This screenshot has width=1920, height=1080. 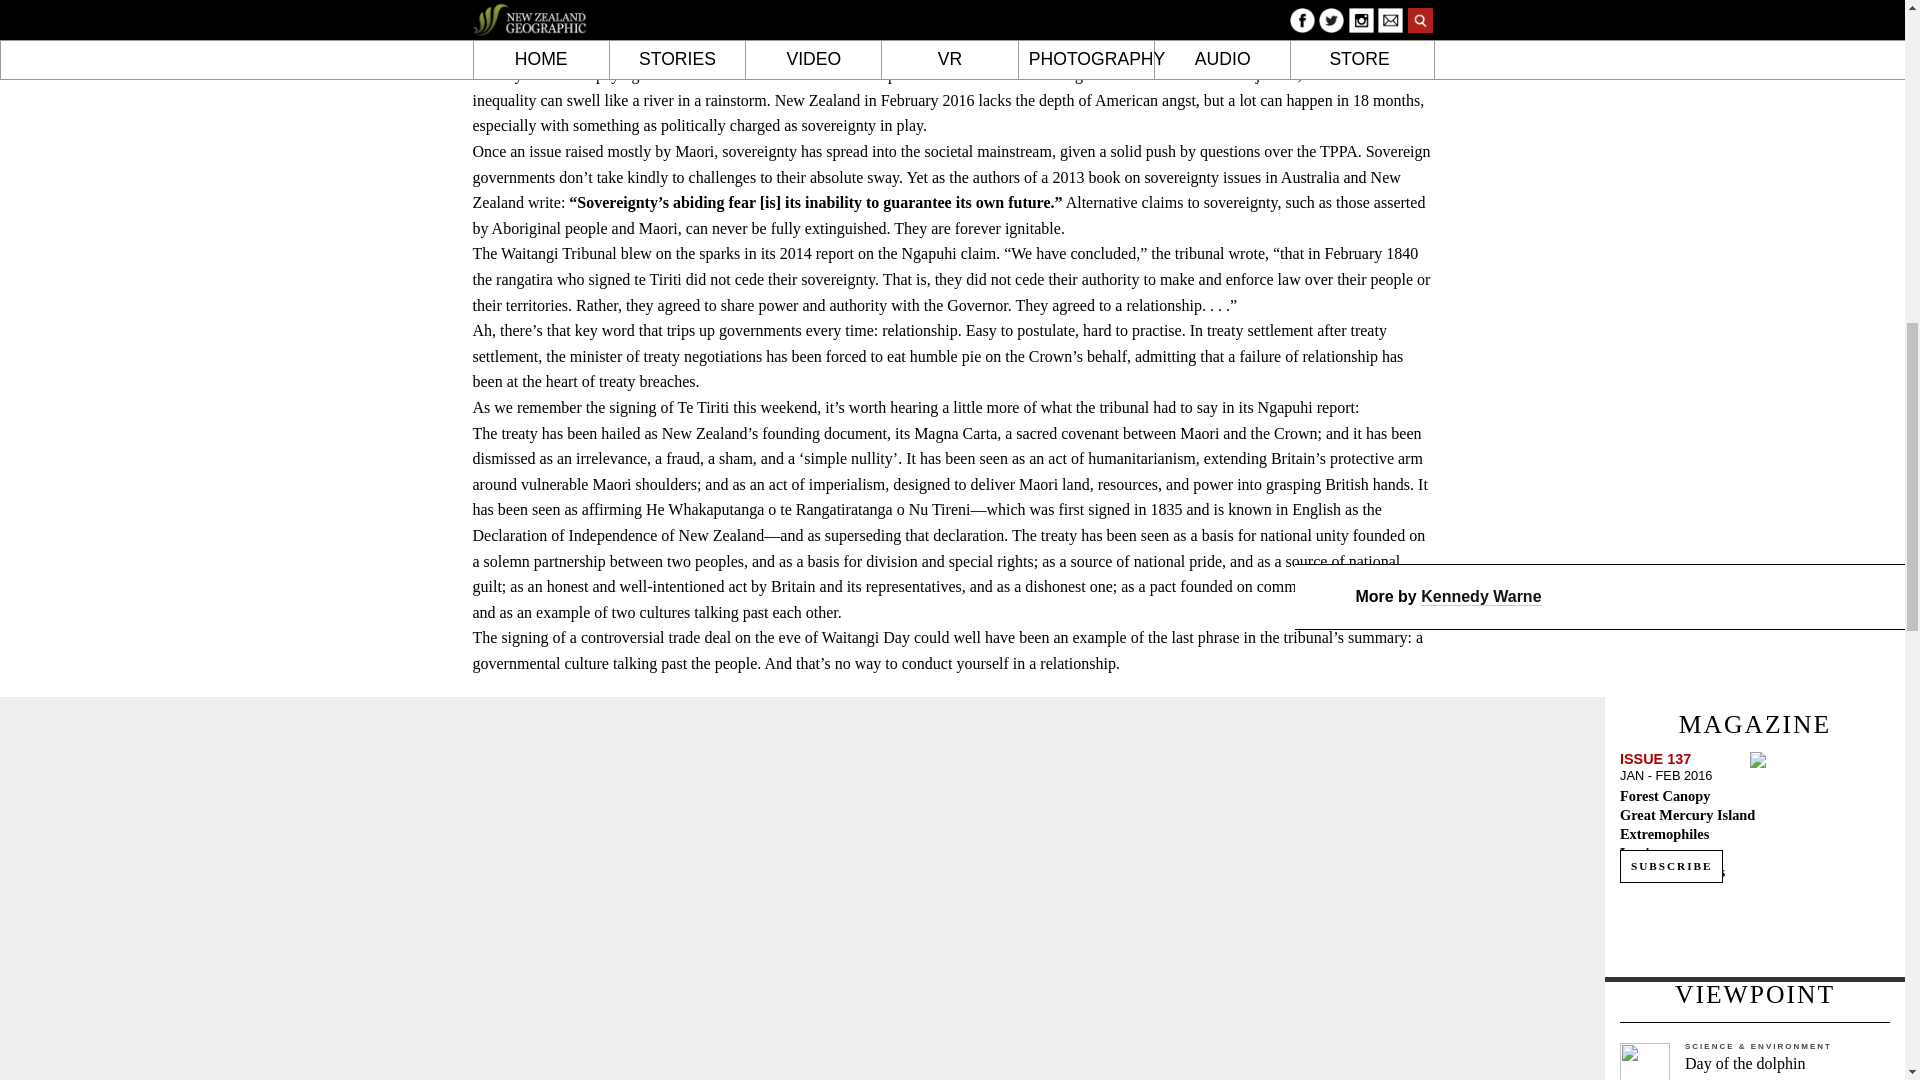 What do you see at coordinates (1480, 596) in the screenshot?
I see `Kennedy Warne` at bounding box center [1480, 596].